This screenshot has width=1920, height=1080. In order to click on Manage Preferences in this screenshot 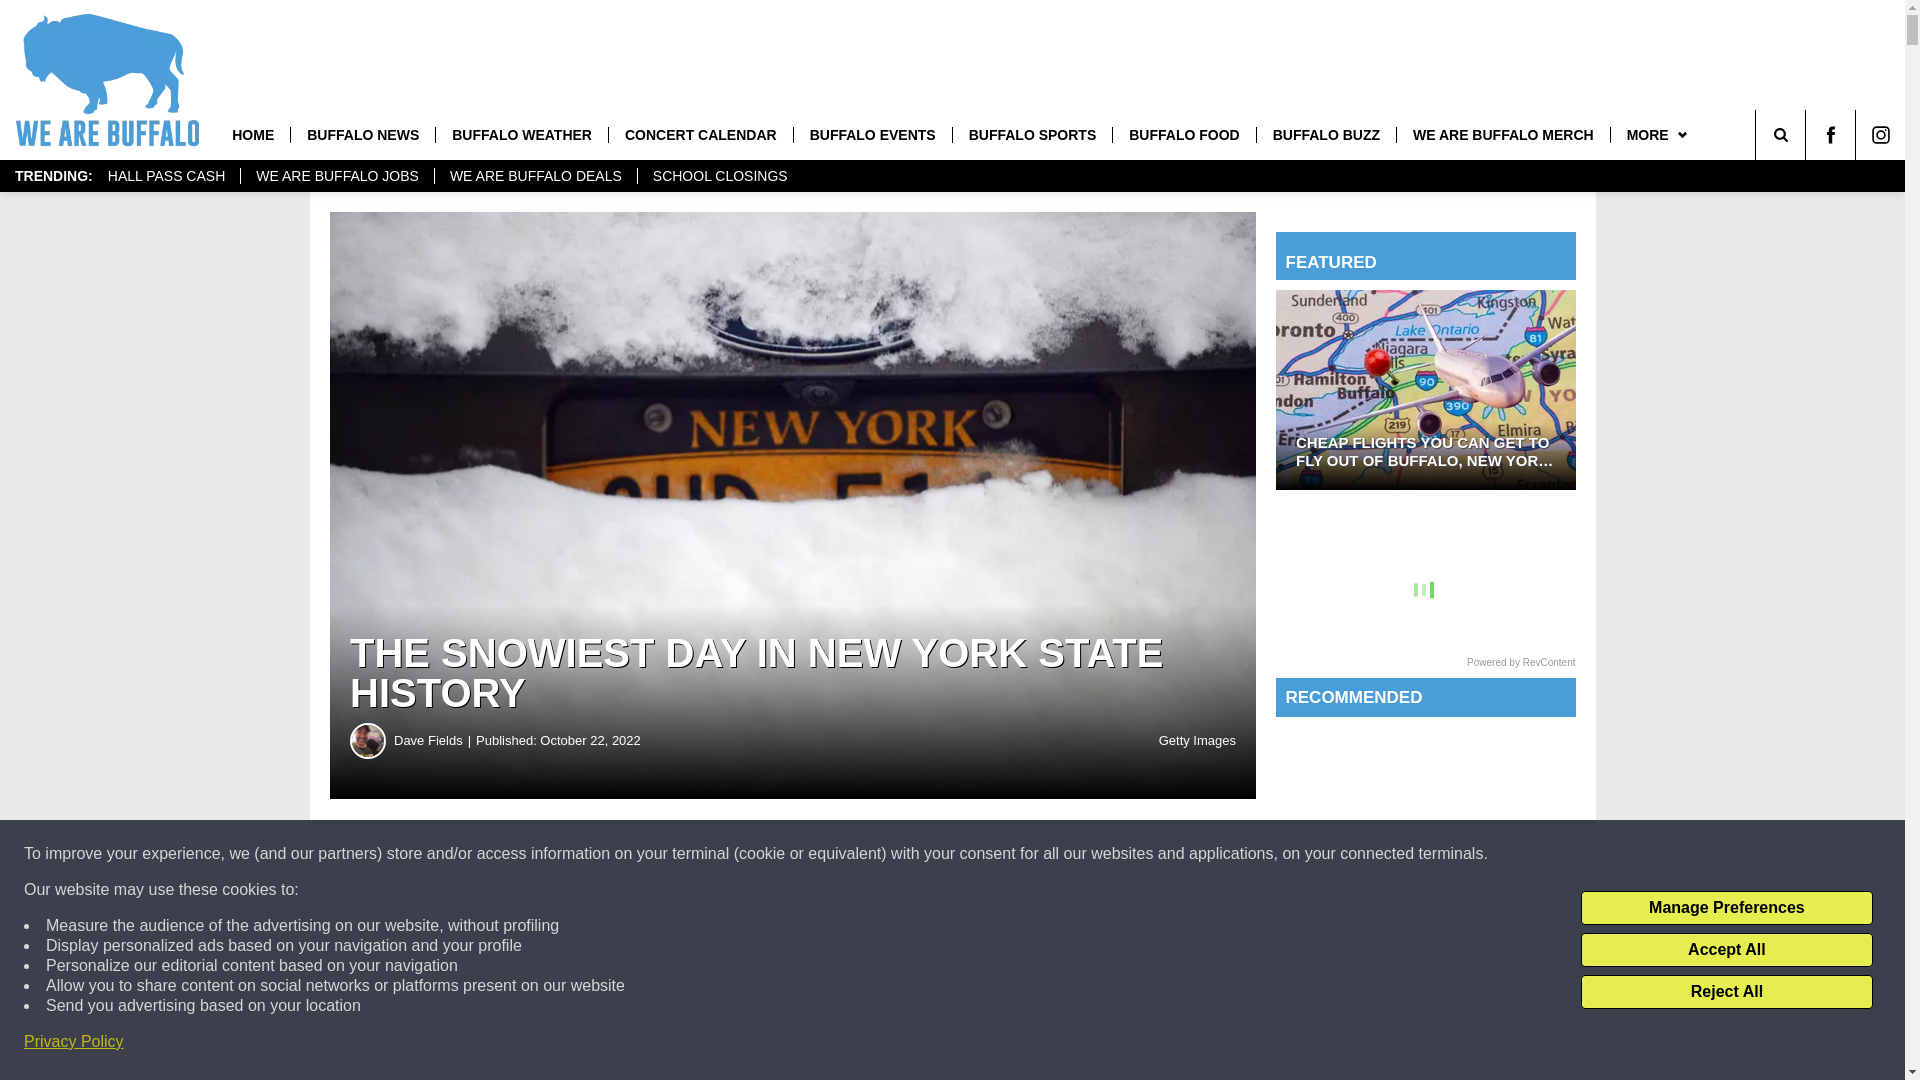, I will do `click(1726, 908)`.